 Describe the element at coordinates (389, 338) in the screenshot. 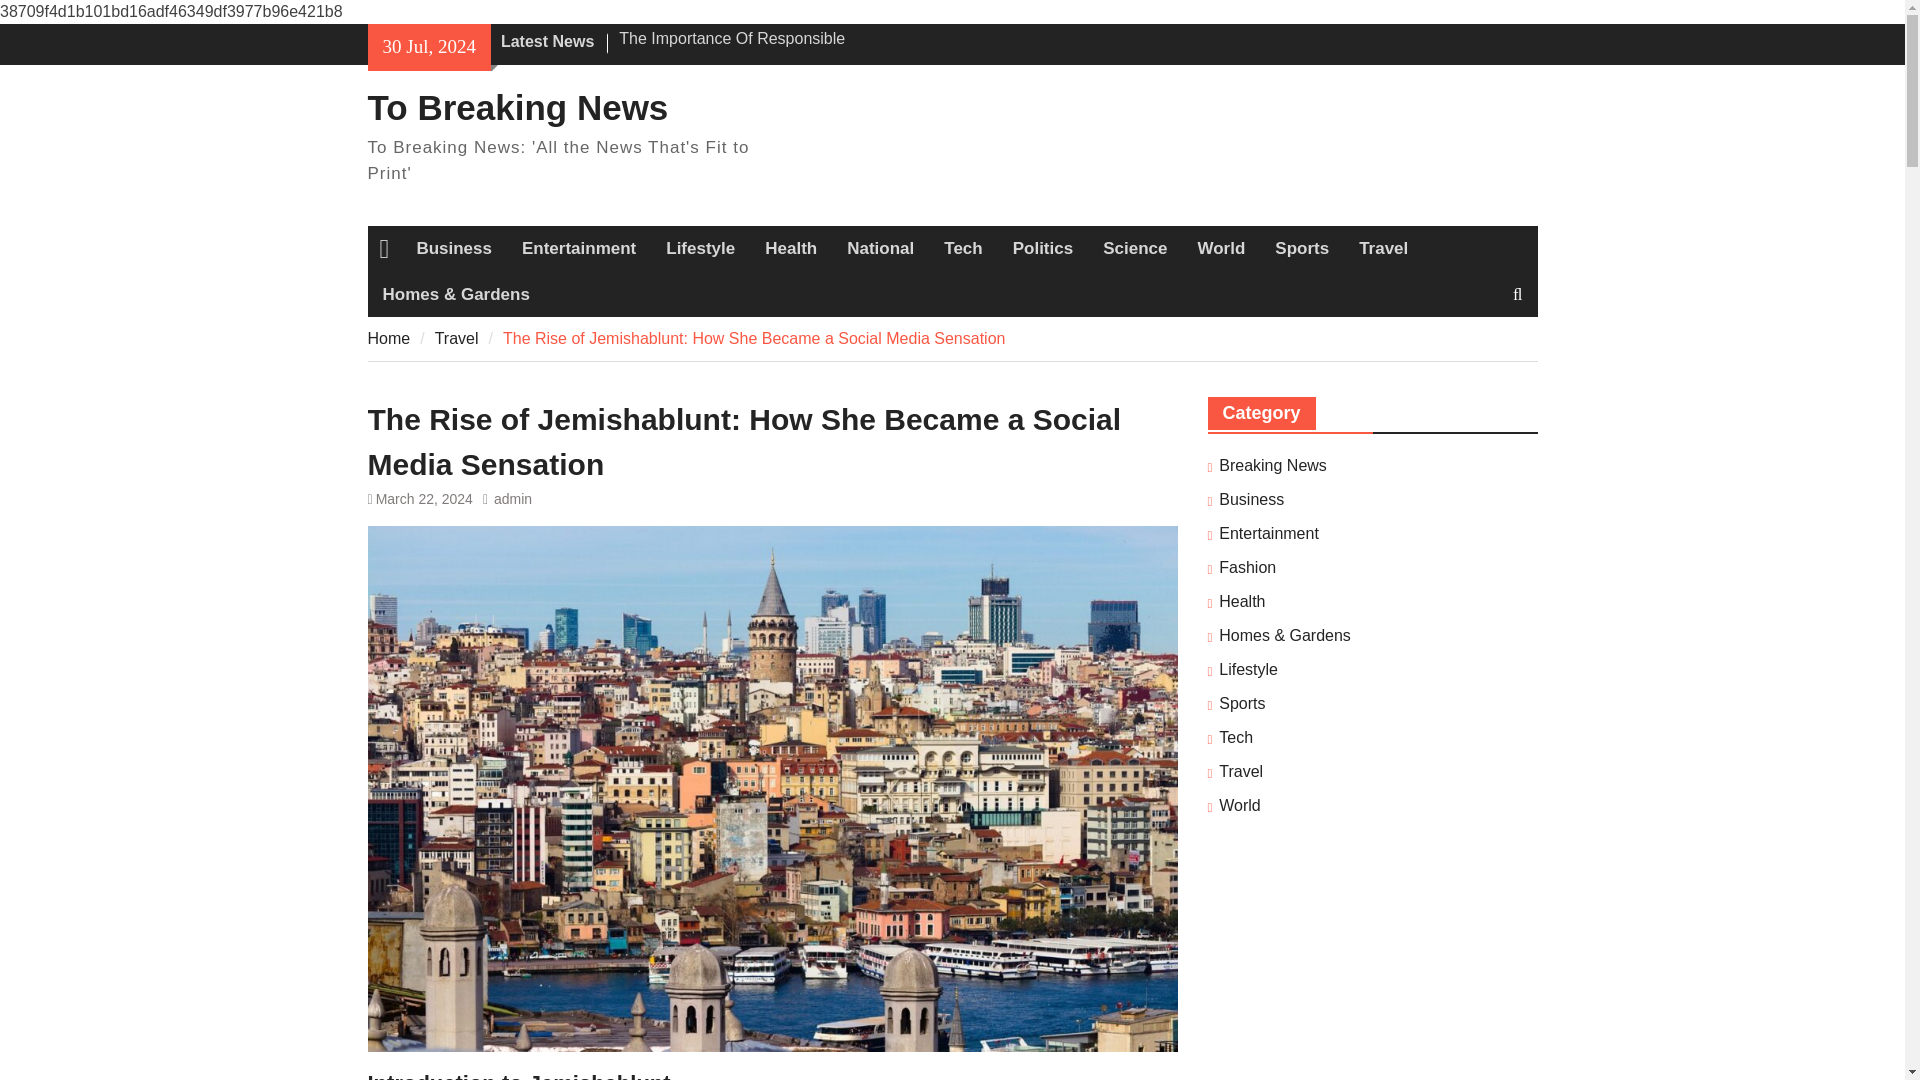

I see `Home` at that location.